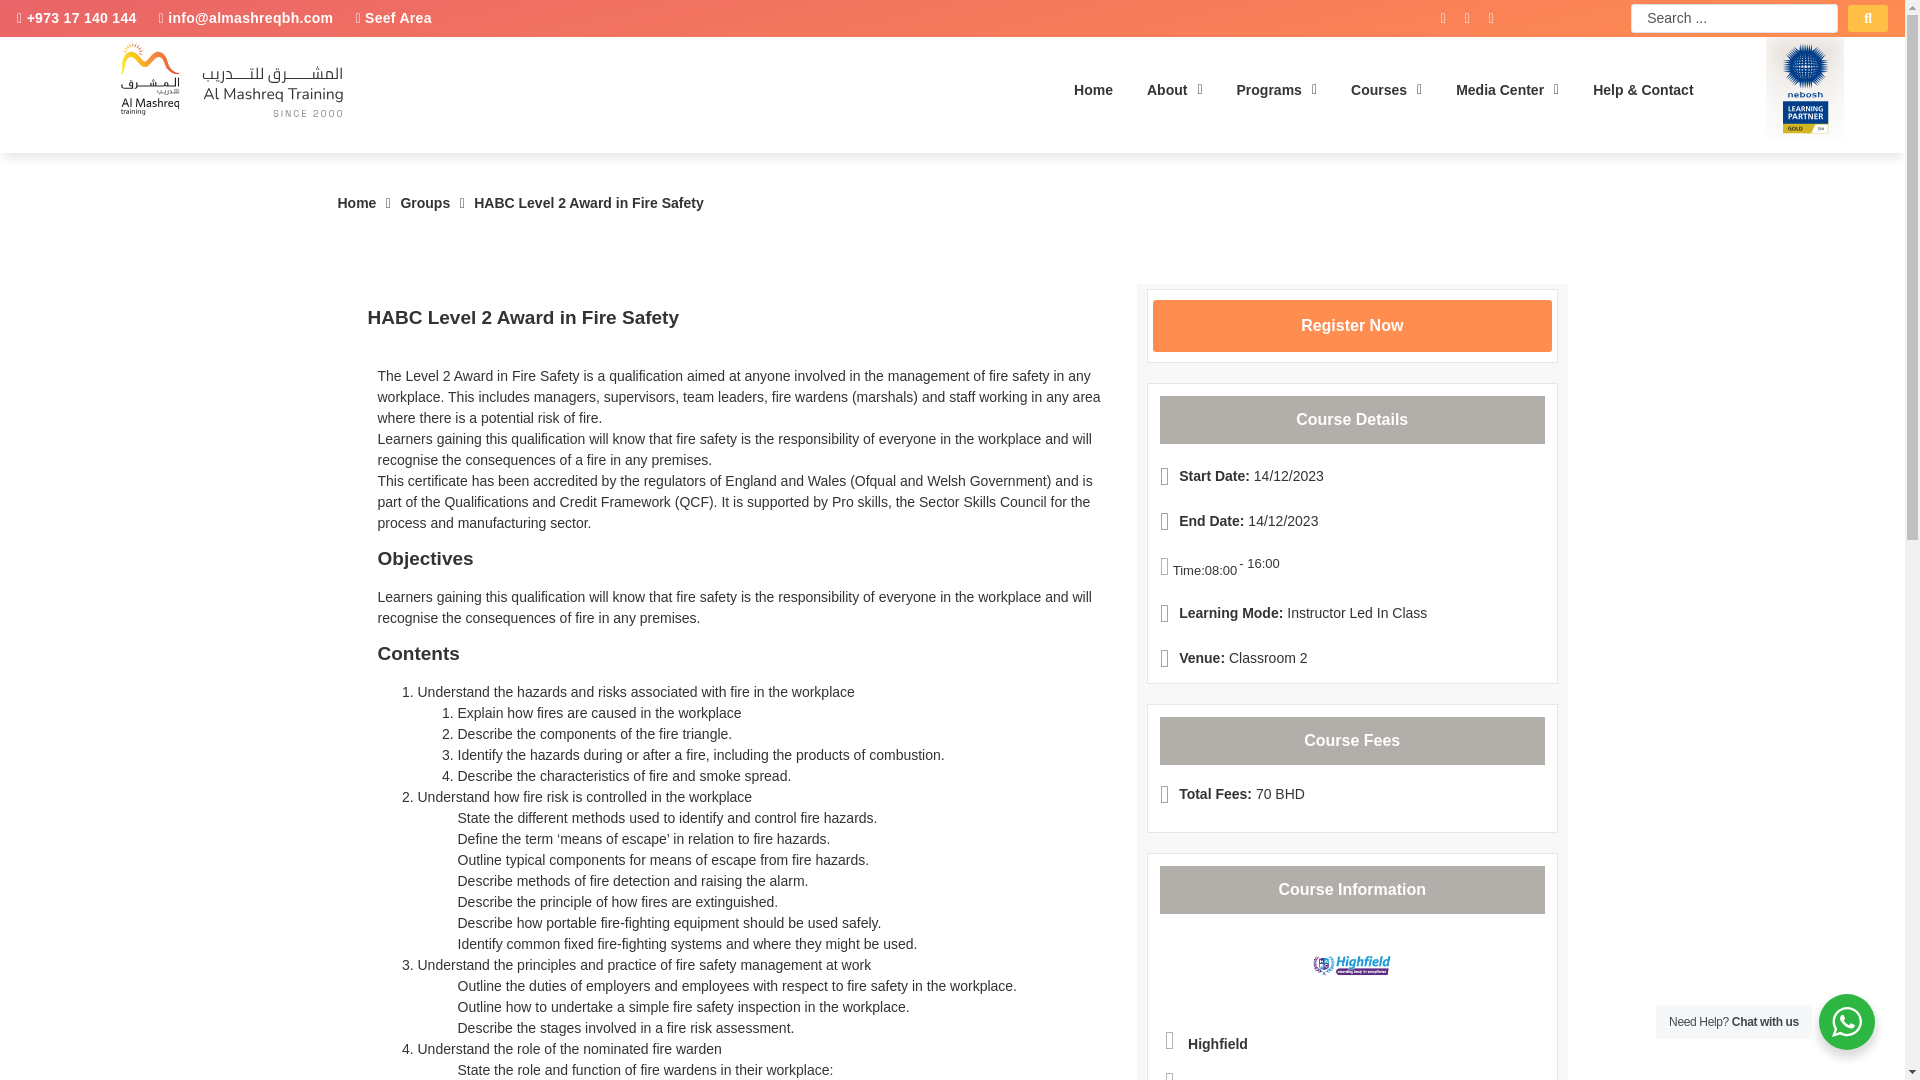 This screenshot has height=1080, width=1920. I want to click on Home, so click(1094, 90).